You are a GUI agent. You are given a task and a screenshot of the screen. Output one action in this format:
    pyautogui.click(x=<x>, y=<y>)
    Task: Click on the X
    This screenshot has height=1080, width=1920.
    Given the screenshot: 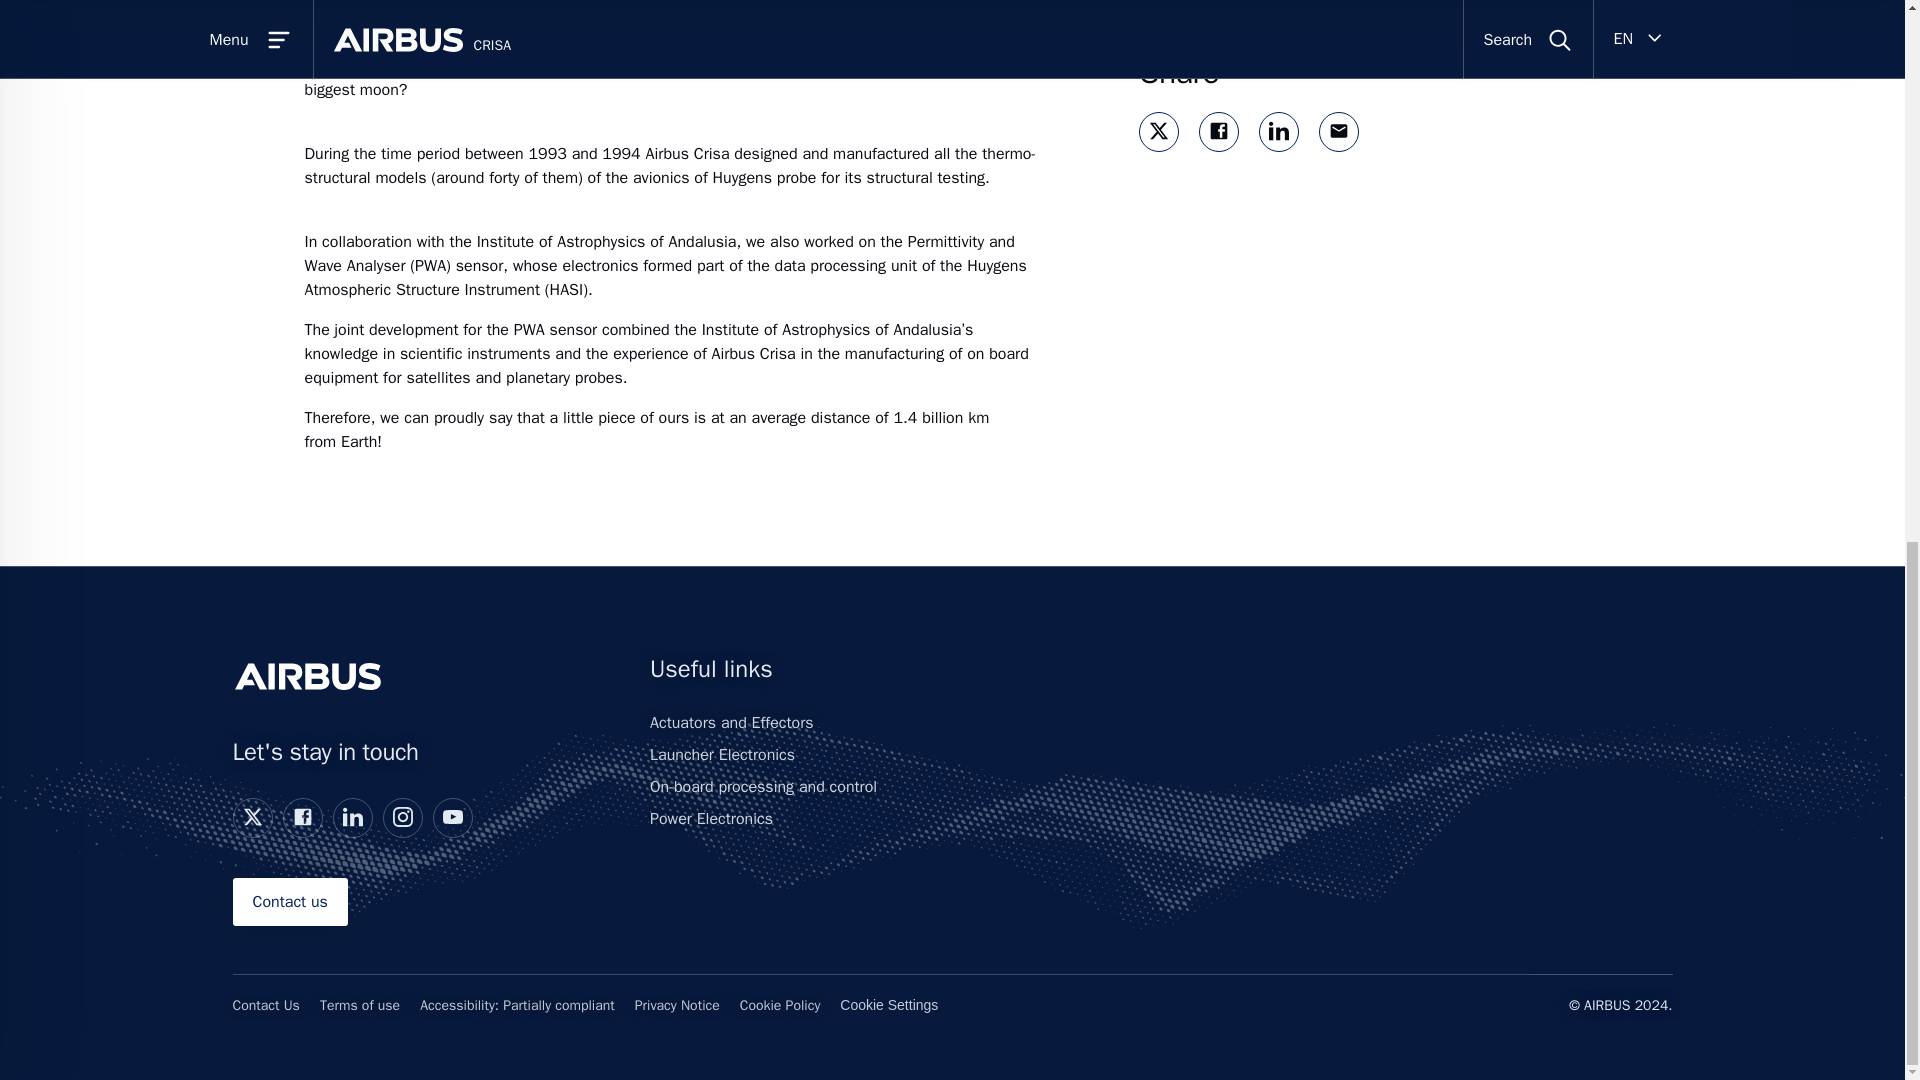 What is the action you would take?
    pyautogui.click(x=251, y=816)
    